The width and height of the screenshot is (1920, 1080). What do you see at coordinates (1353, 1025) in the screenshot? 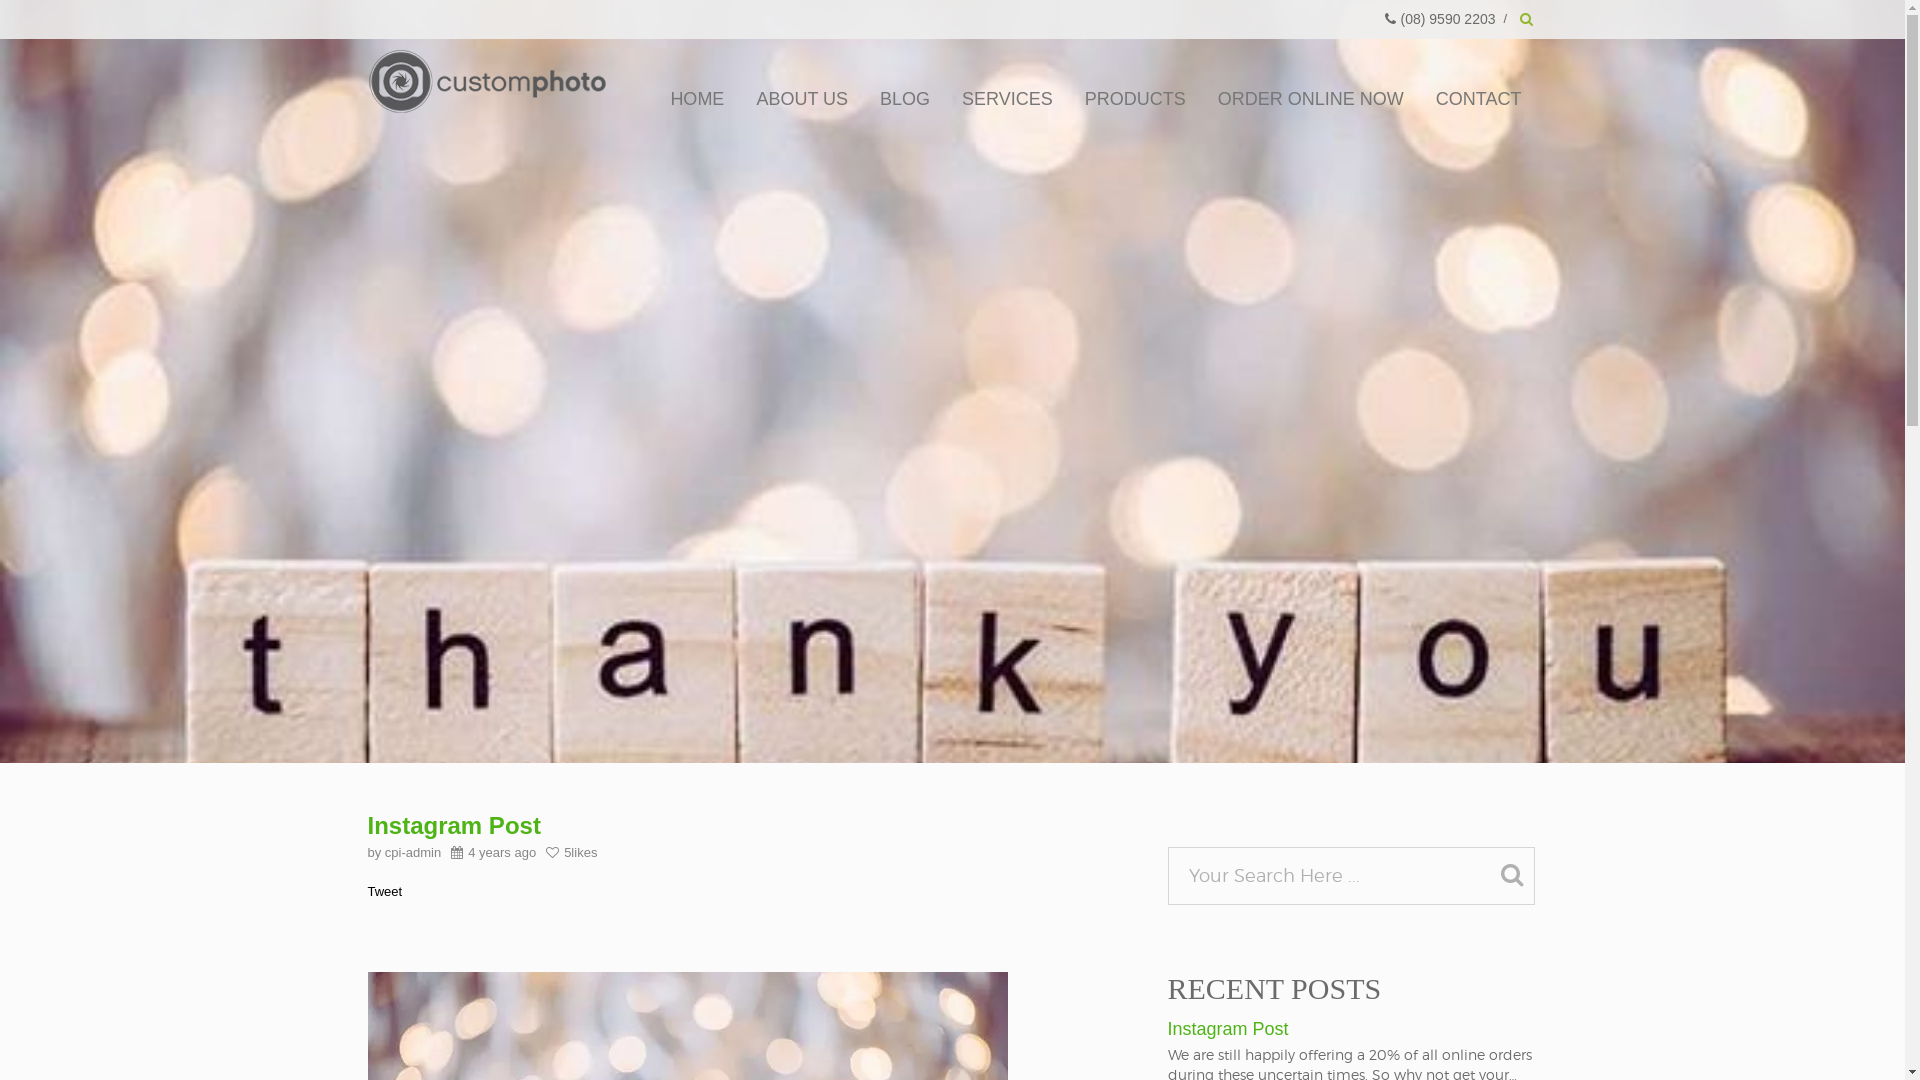
I see `Instagram Post` at bounding box center [1353, 1025].